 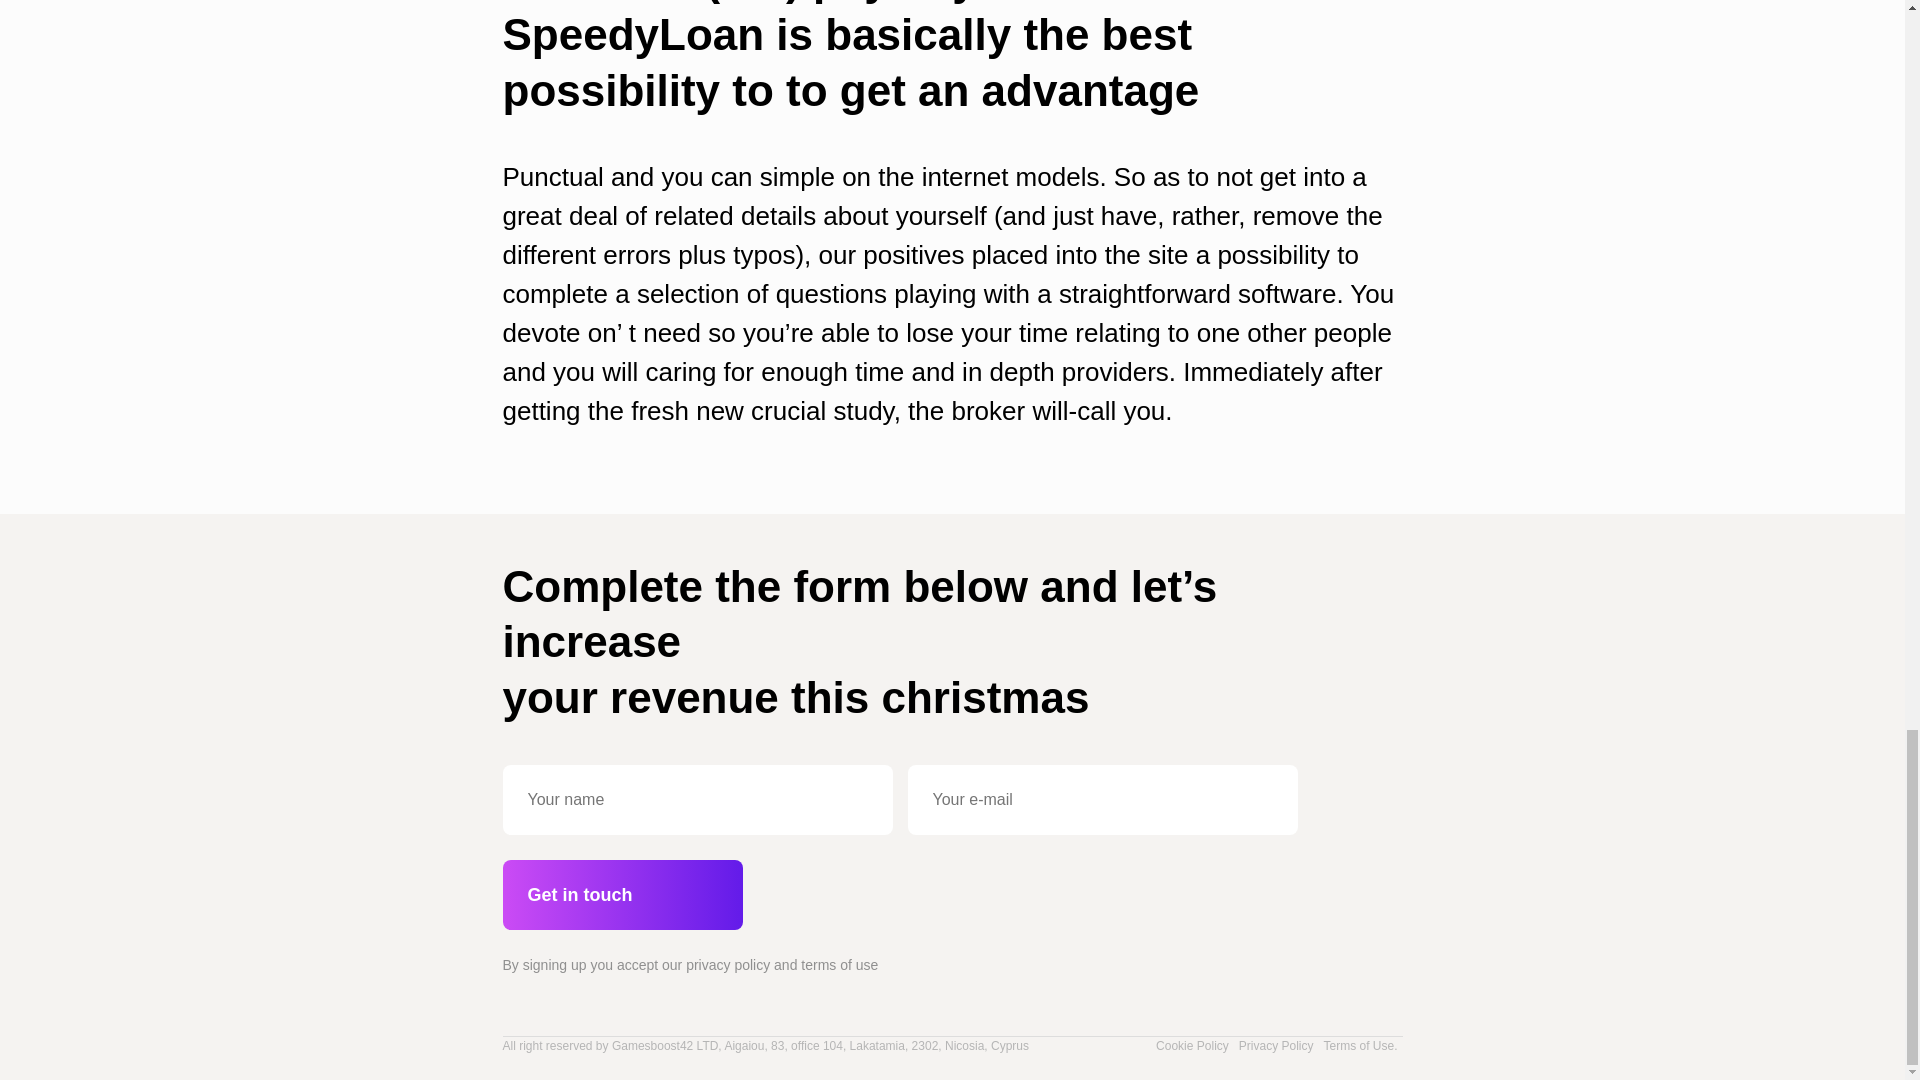 I want to click on Get in touch, so click(x=621, y=894).